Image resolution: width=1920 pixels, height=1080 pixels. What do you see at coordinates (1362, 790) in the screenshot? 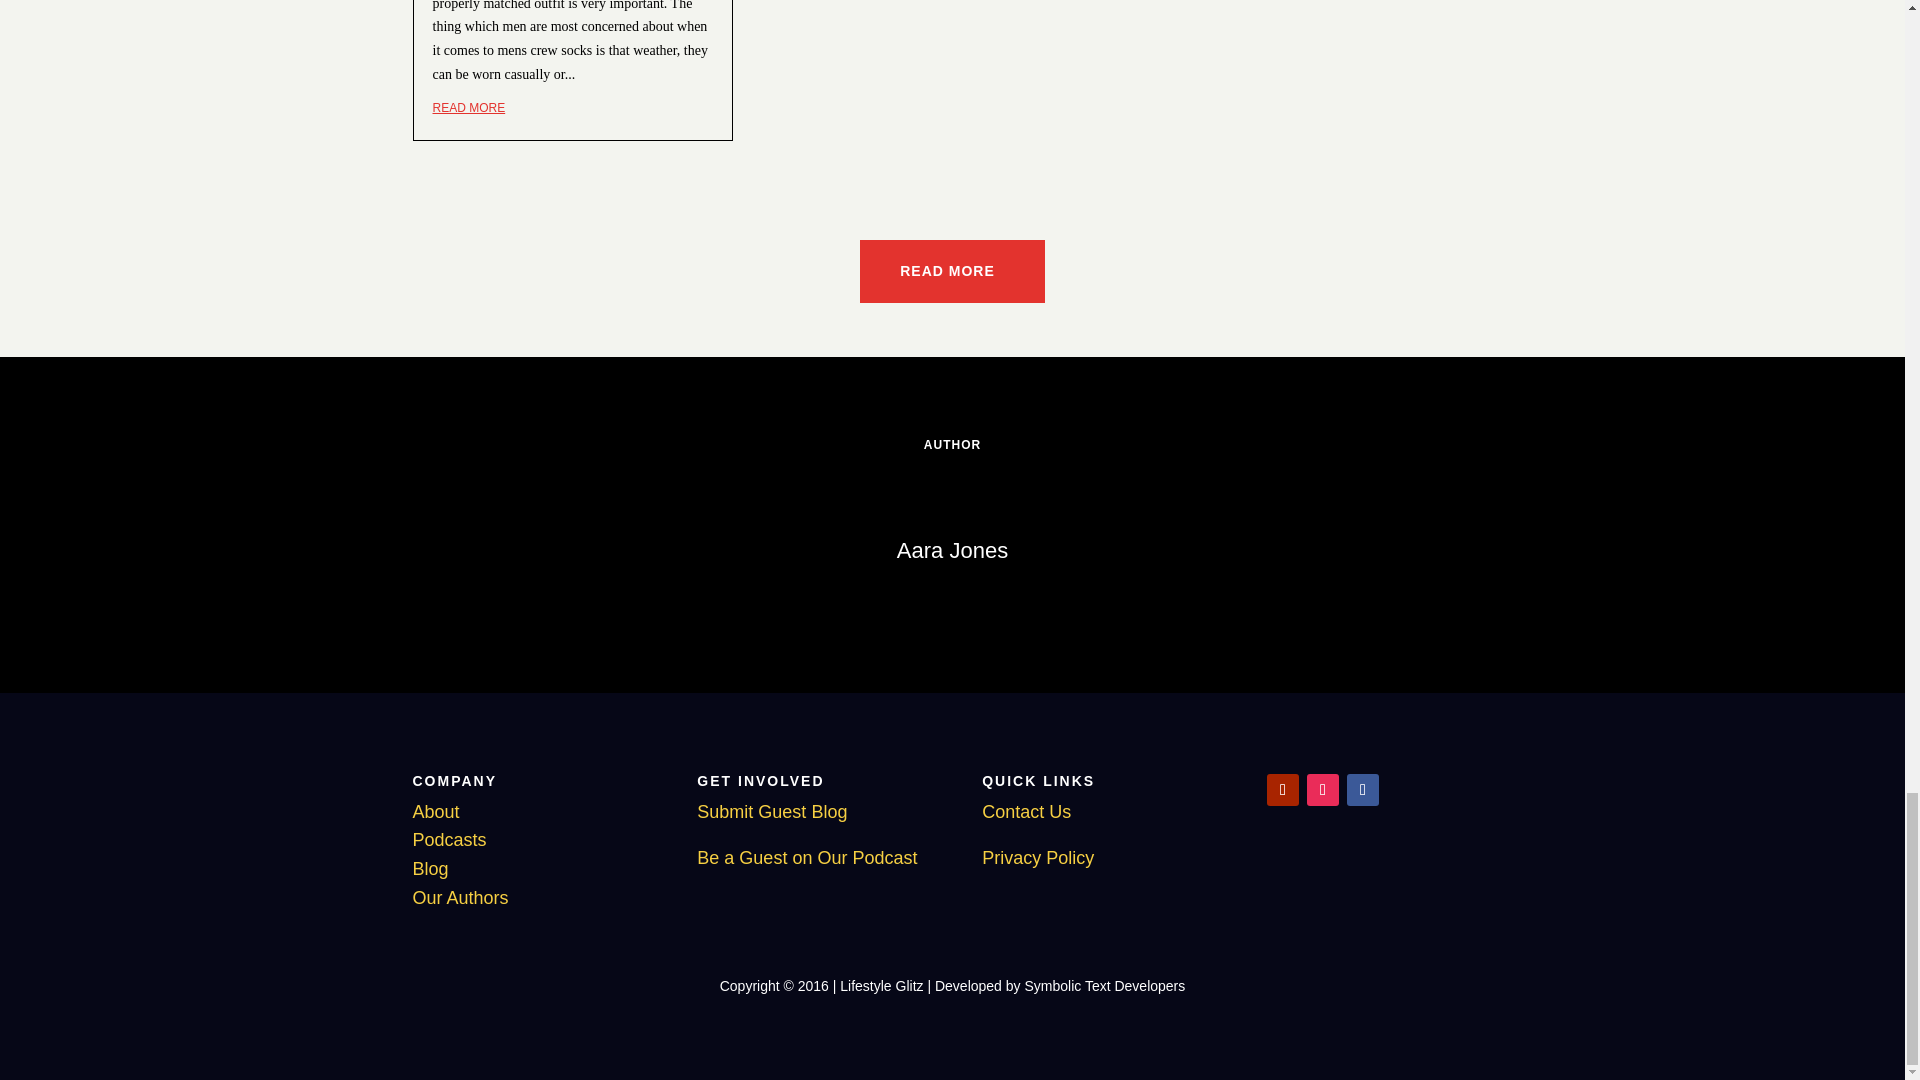
I see `Follow on Facebook` at bounding box center [1362, 790].